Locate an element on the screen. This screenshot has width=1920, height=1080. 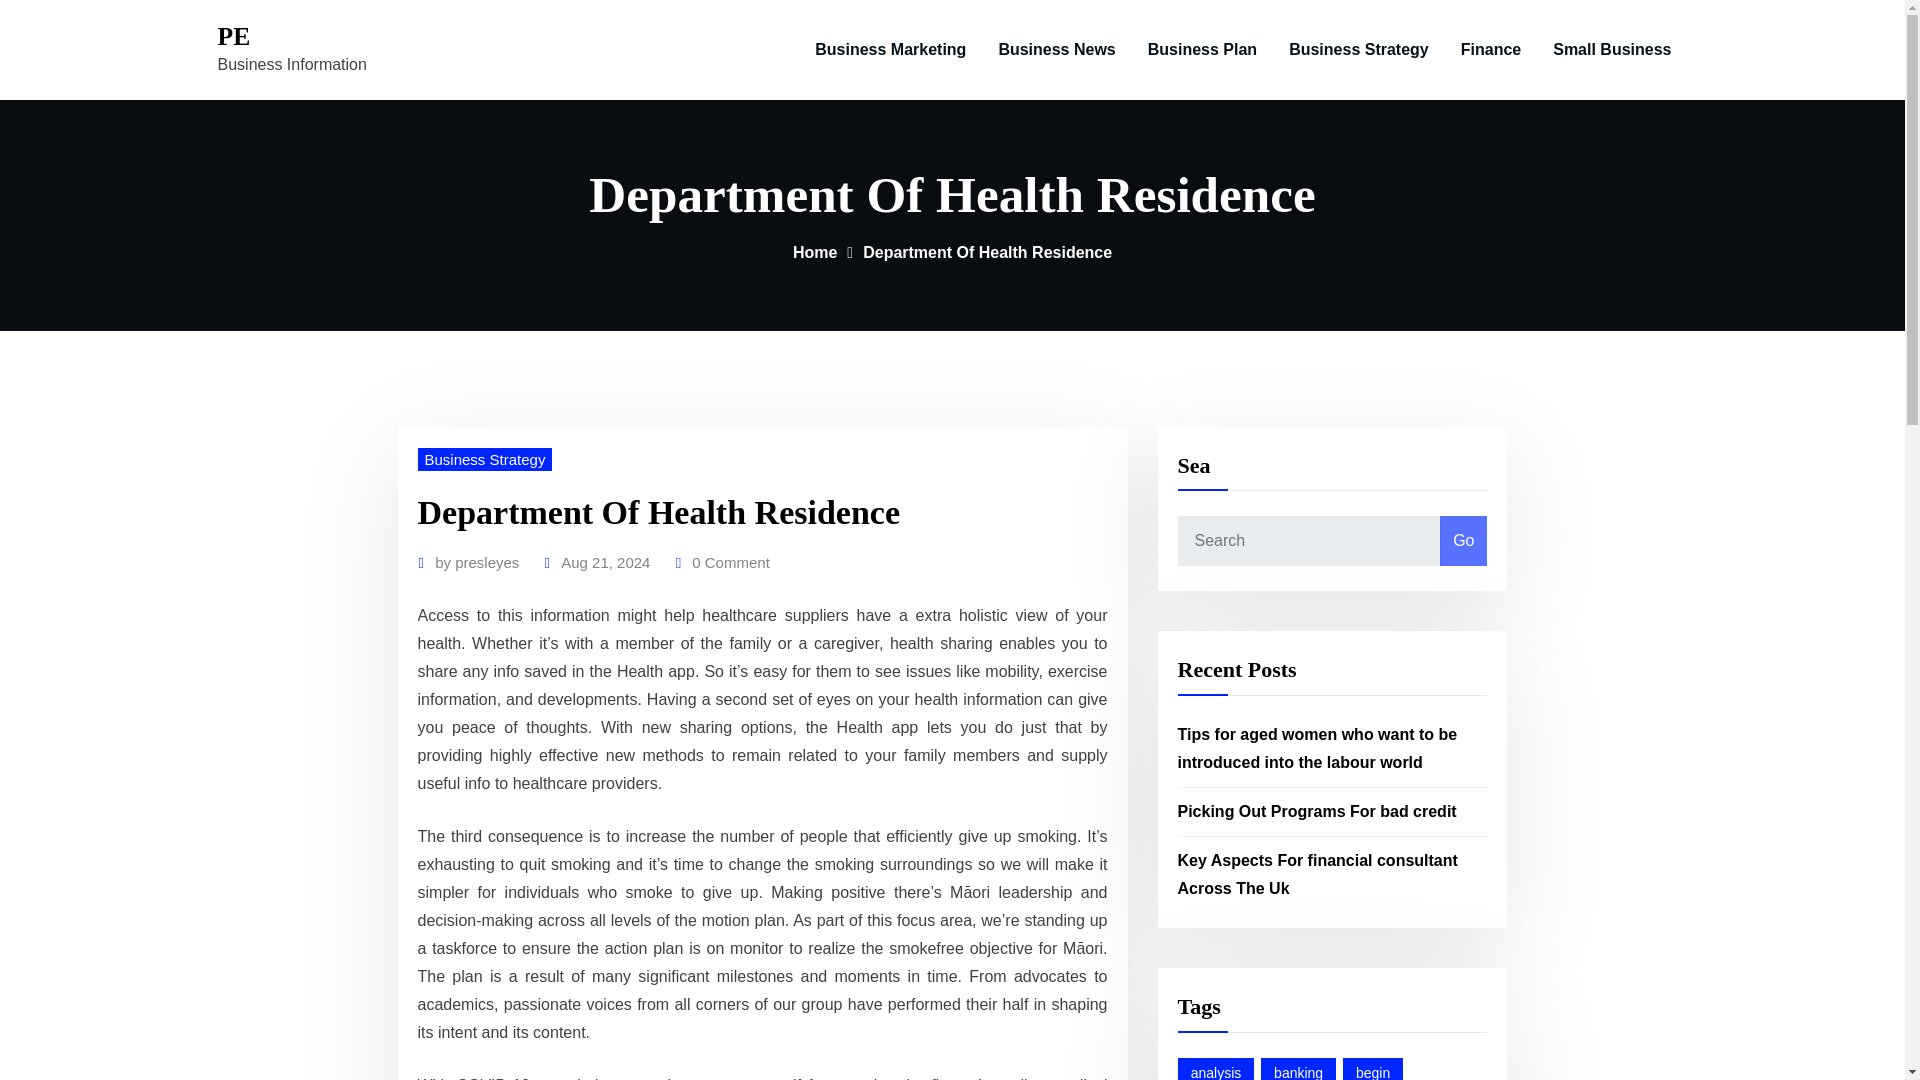
Finance is located at coordinates (1491, 50).